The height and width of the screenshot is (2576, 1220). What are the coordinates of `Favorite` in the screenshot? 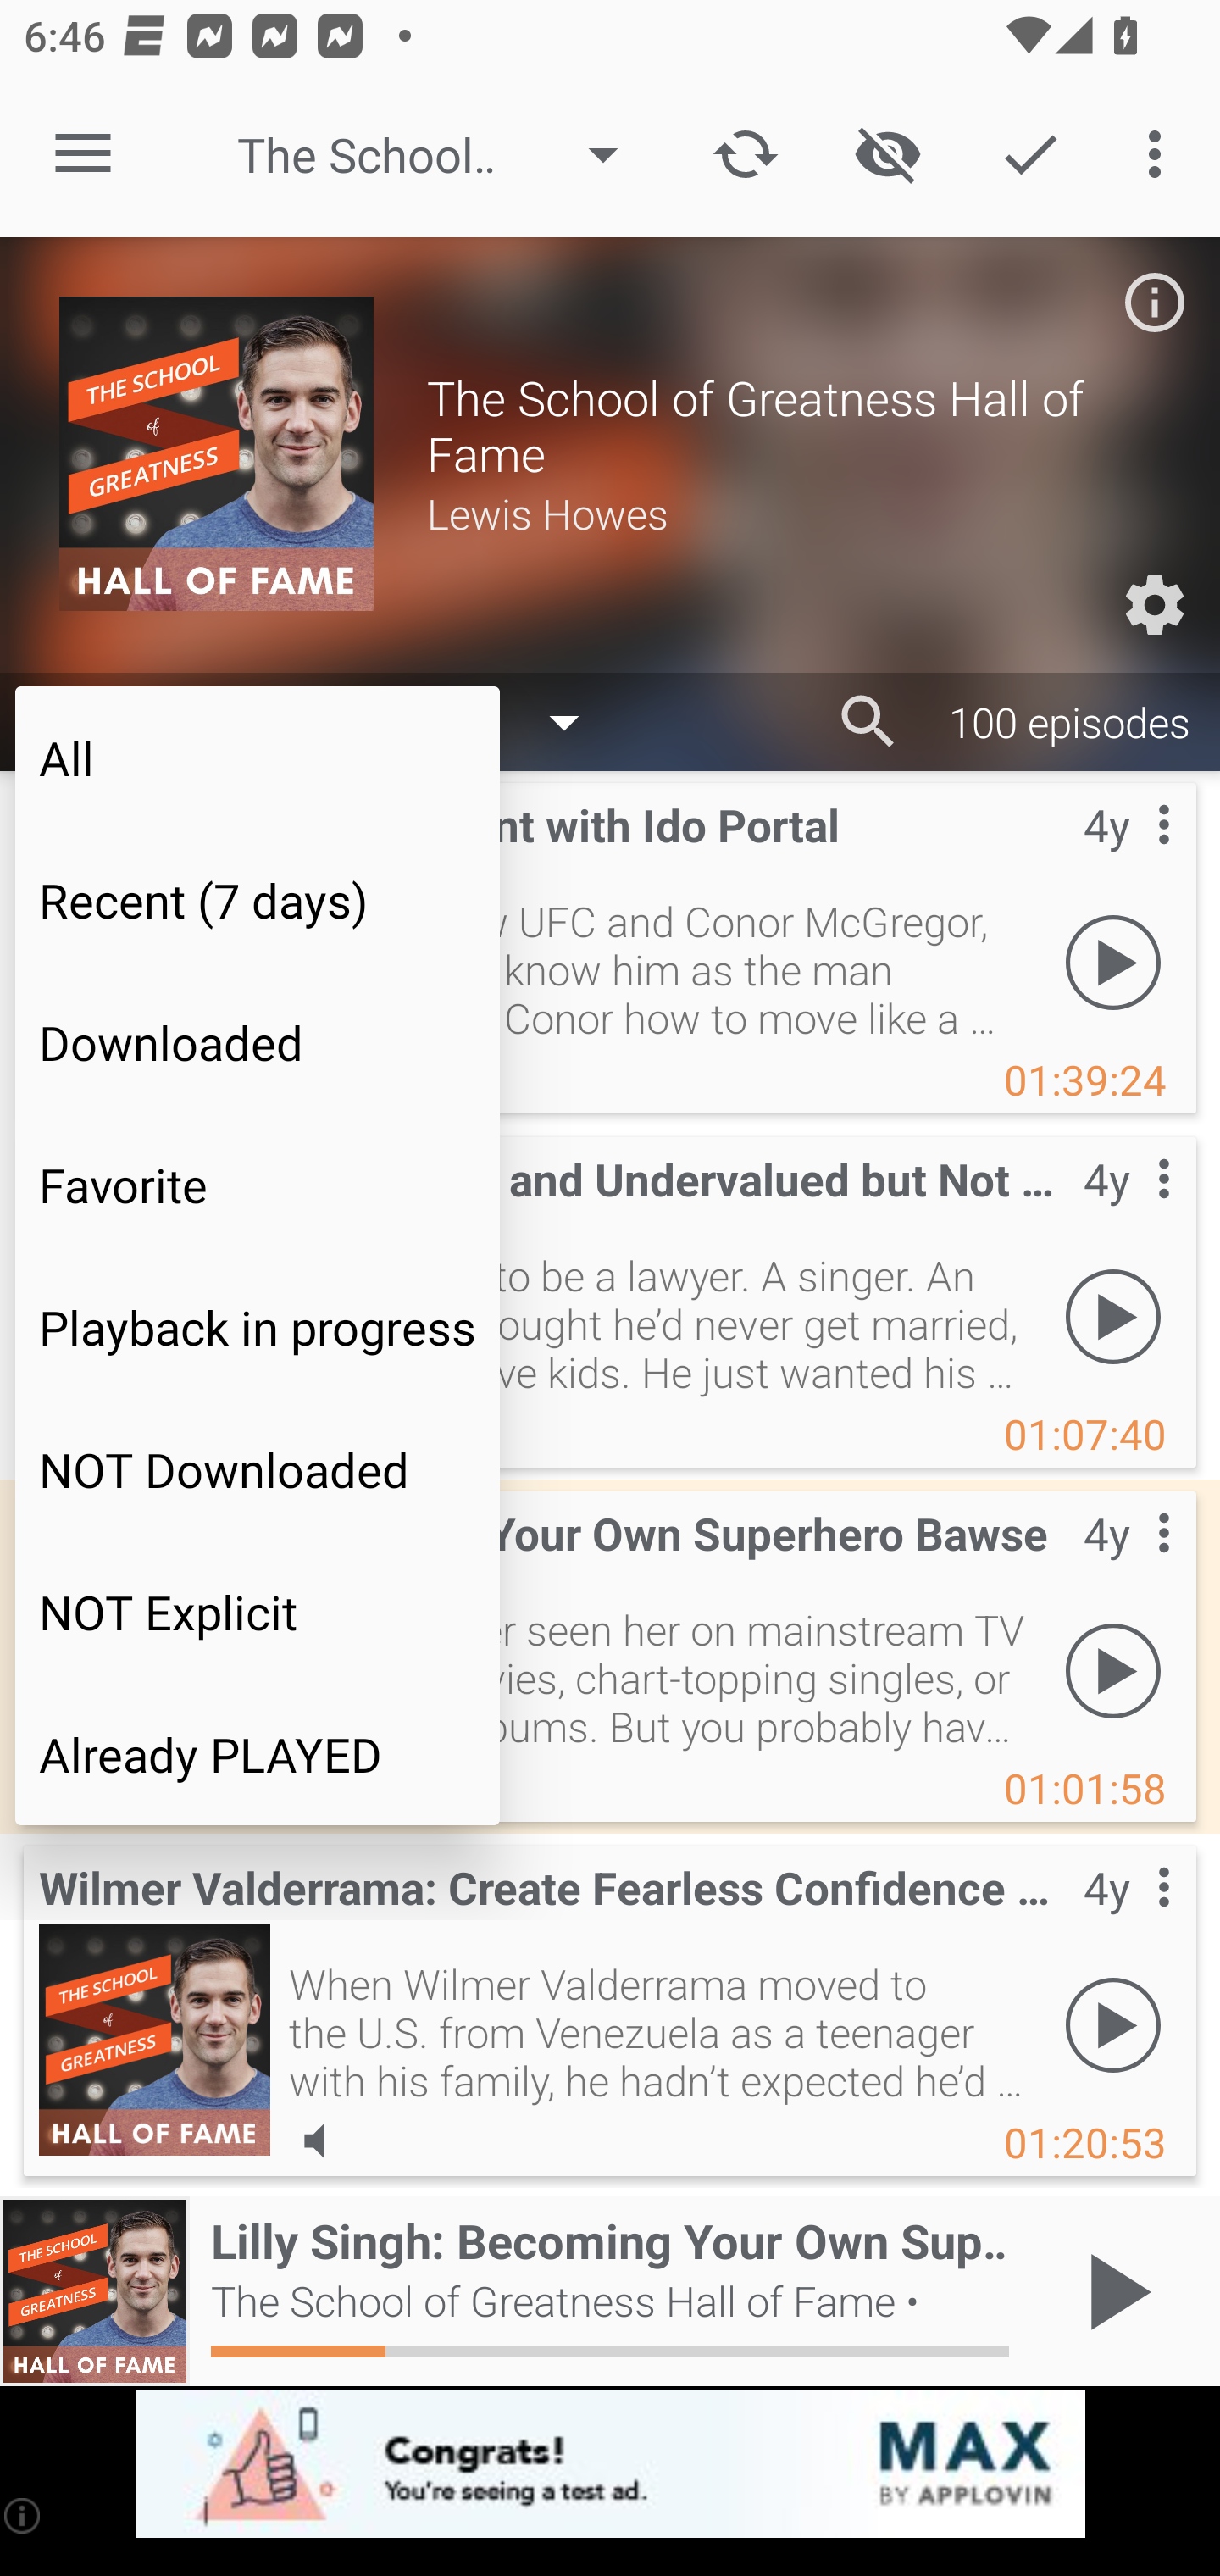 It's located at (258, 1185).